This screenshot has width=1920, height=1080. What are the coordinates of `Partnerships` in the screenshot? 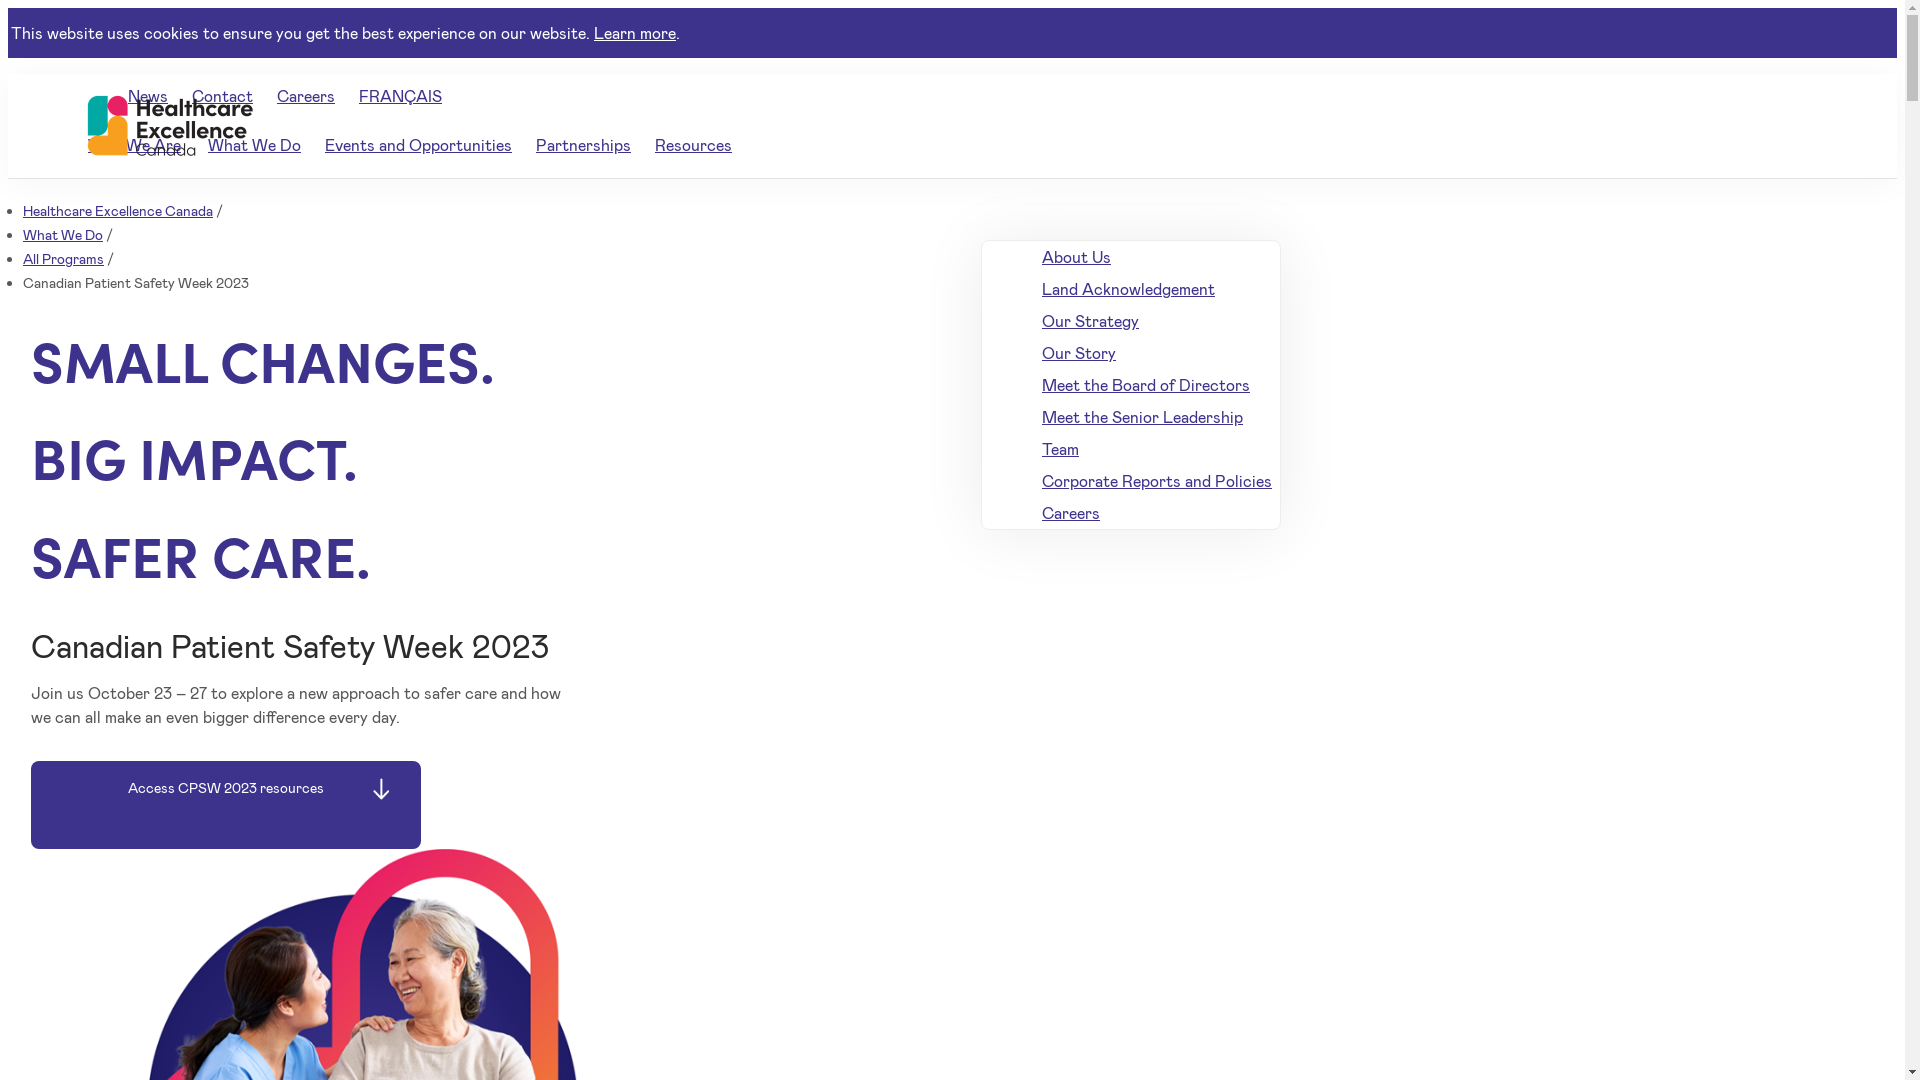 It's located at (584, 144).